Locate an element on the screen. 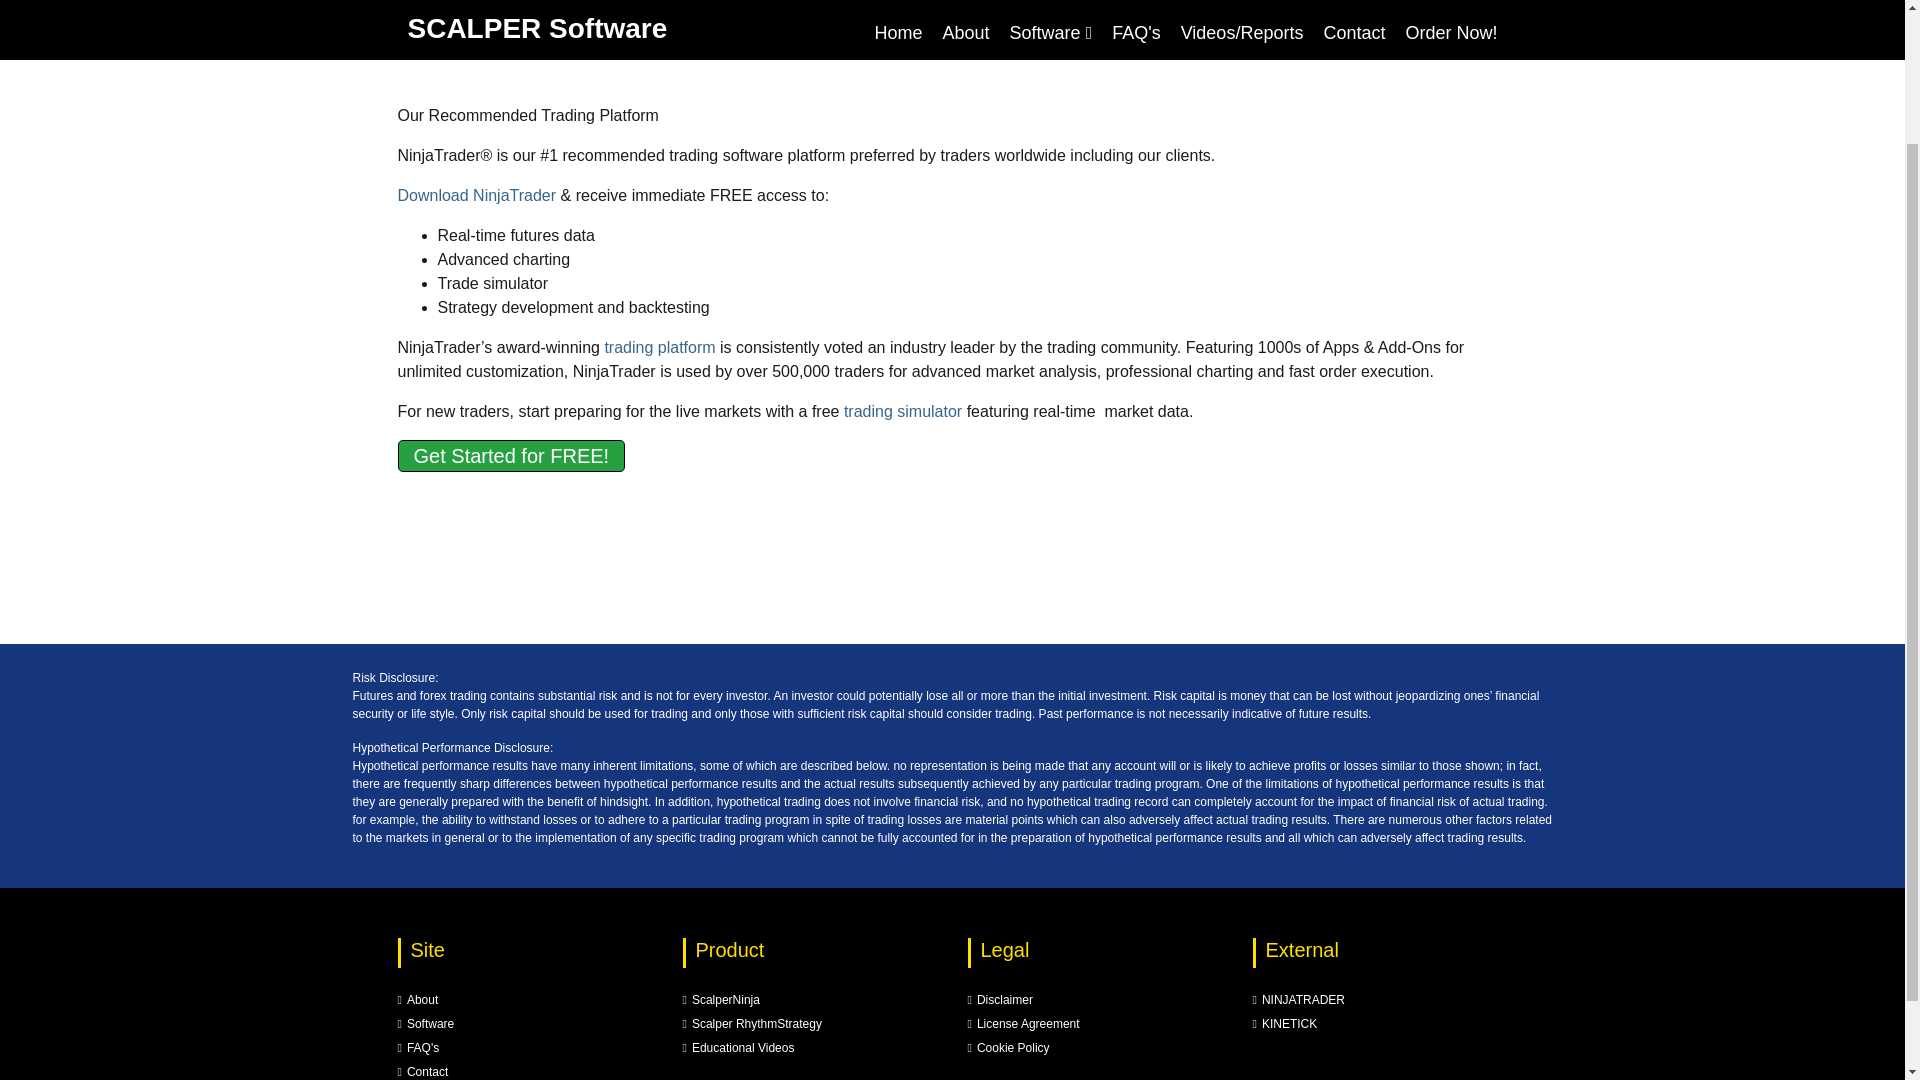  FAQ's is located at coordinates (418, 1048).